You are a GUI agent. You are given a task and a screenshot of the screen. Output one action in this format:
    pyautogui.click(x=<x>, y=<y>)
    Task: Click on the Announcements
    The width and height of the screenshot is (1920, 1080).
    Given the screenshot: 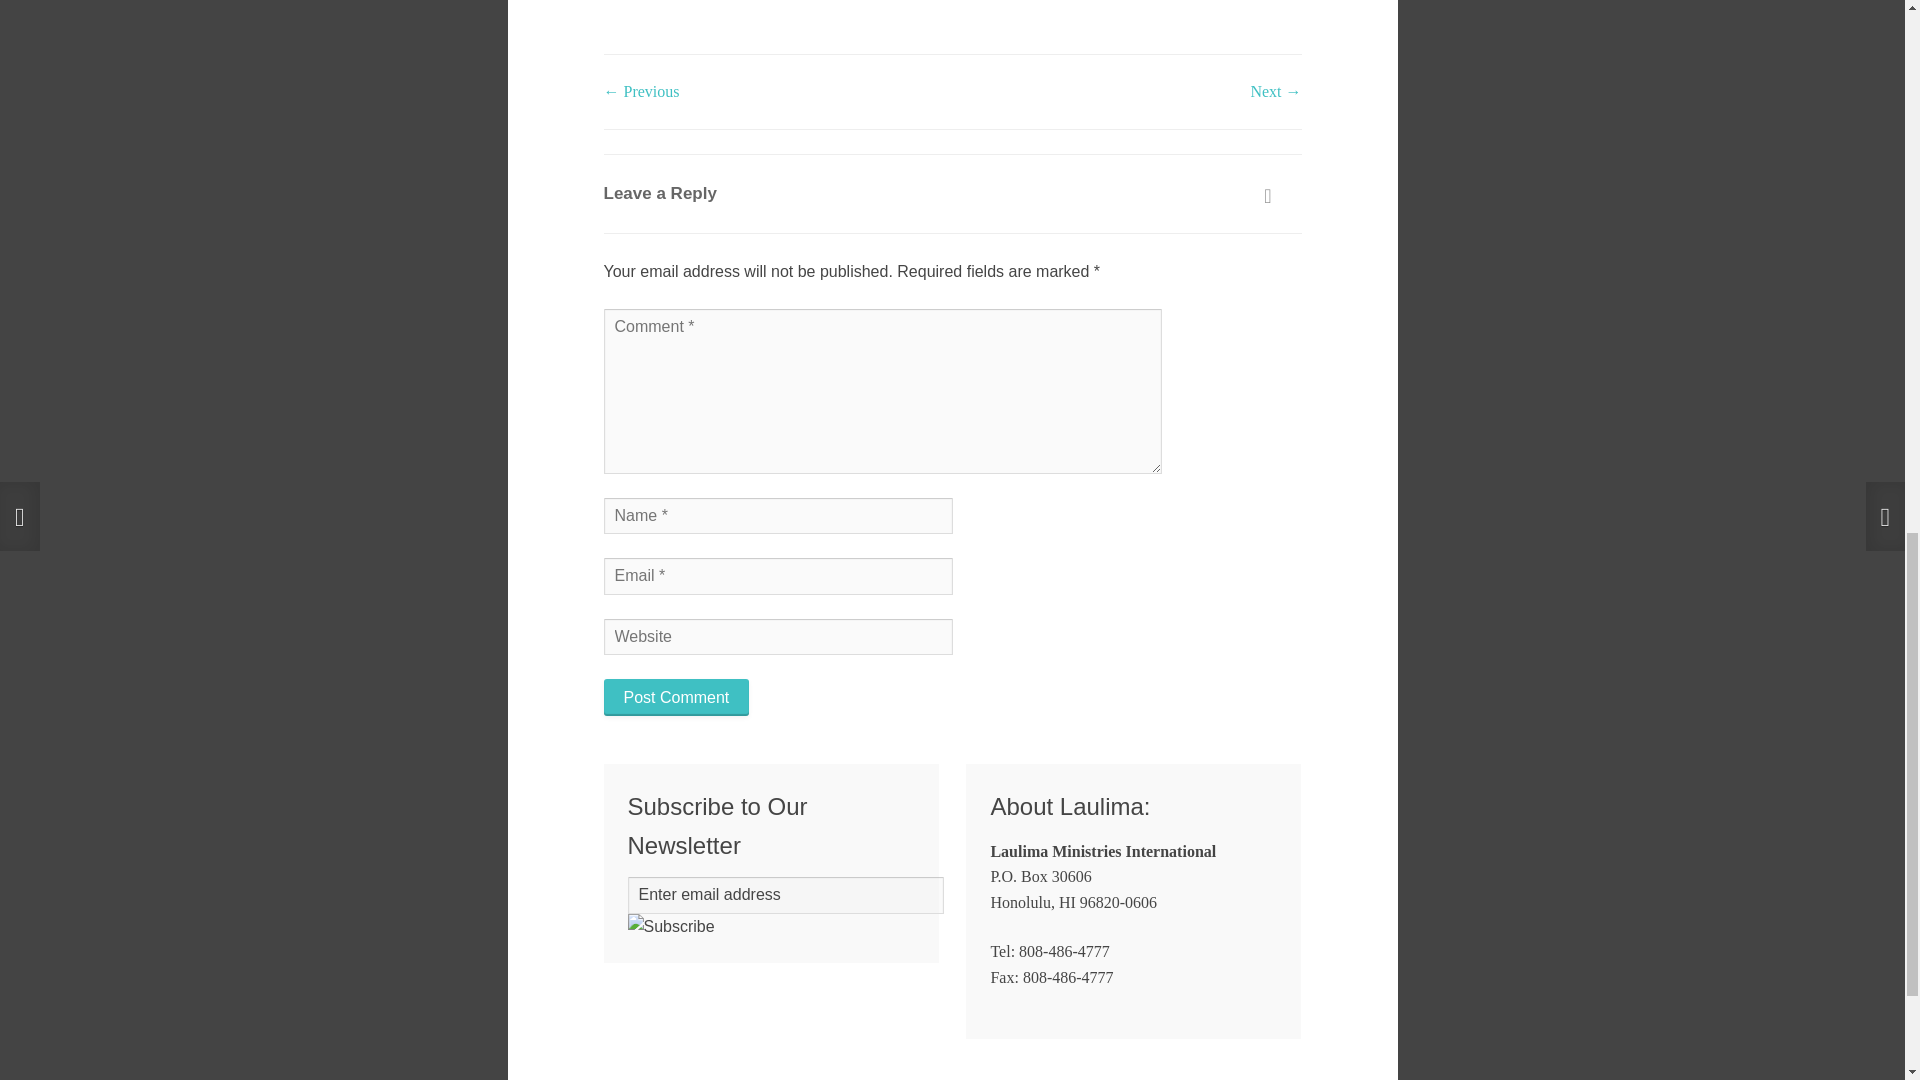 What is the action you would take?
    pyautogui.click(x=674, y=1)
    